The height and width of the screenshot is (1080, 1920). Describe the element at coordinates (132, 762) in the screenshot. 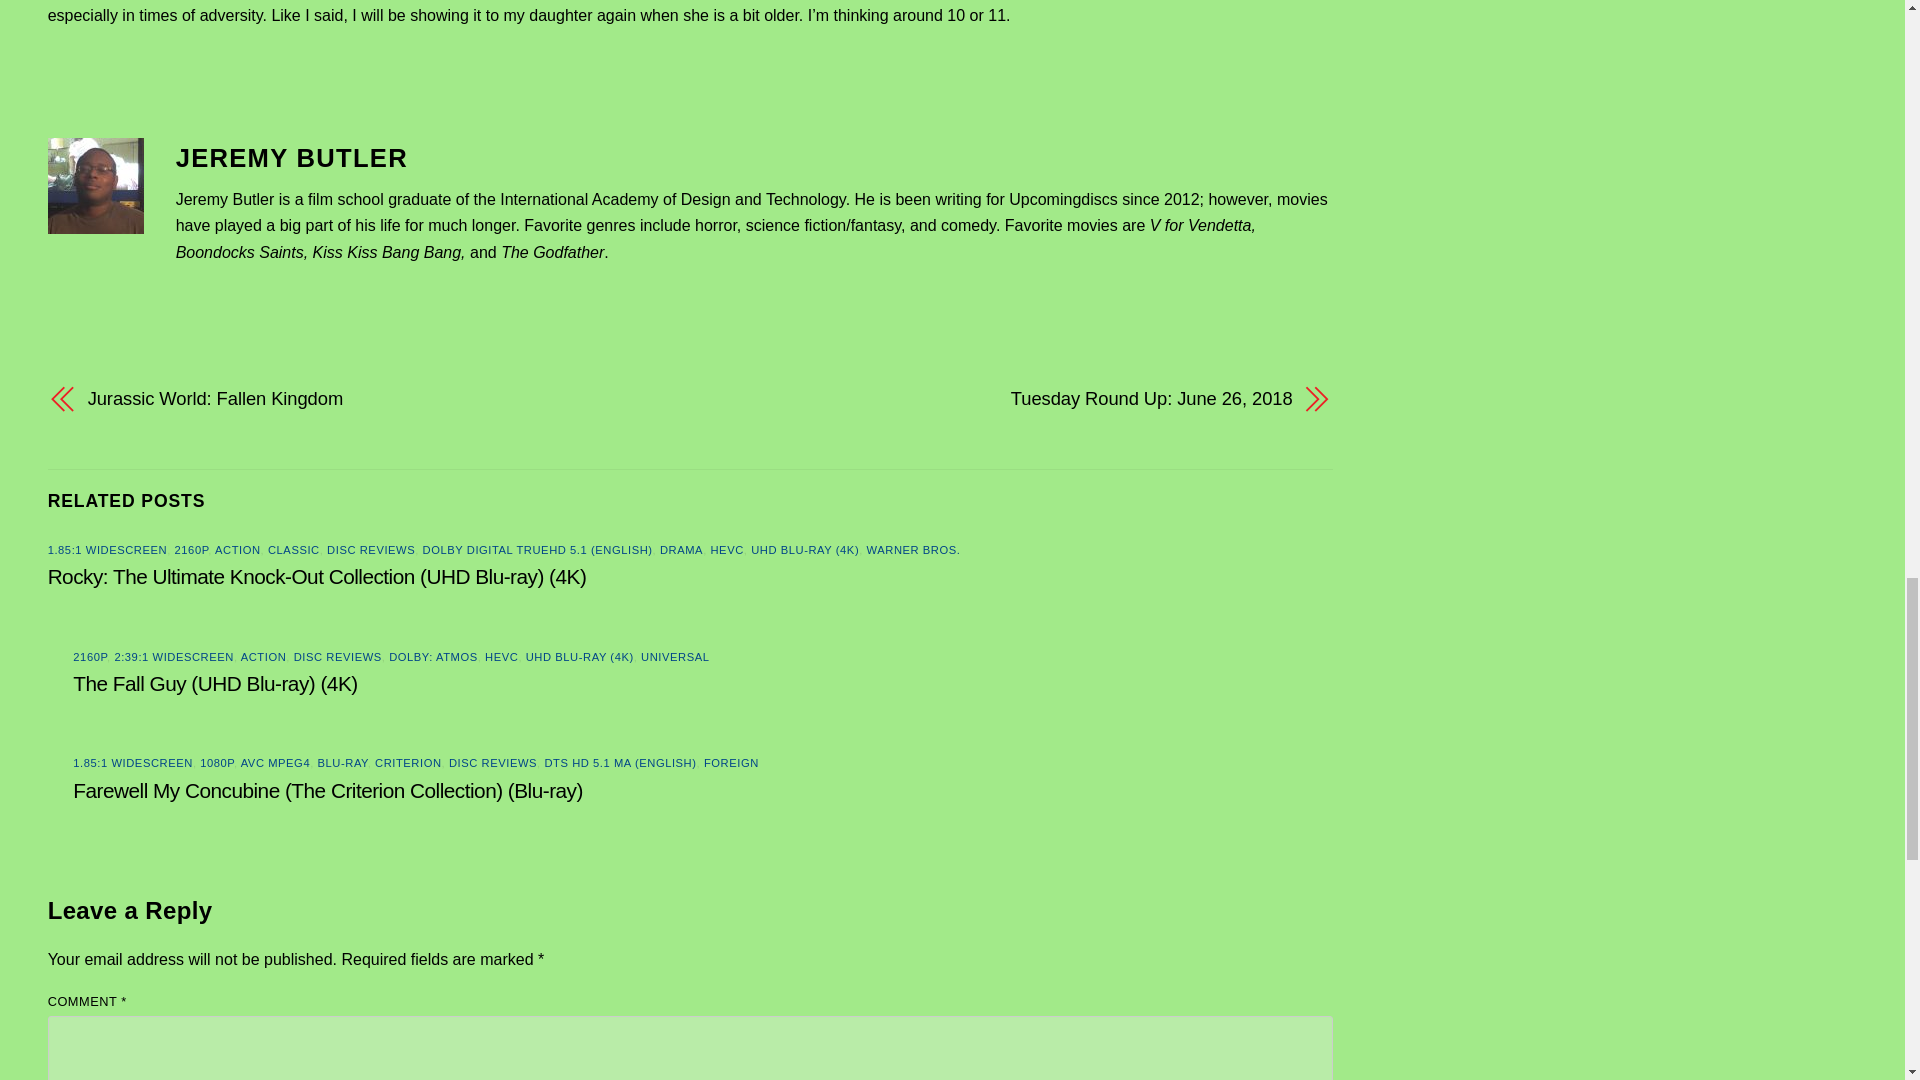

I see `1.85:1 WIDESCREEN` at that location.